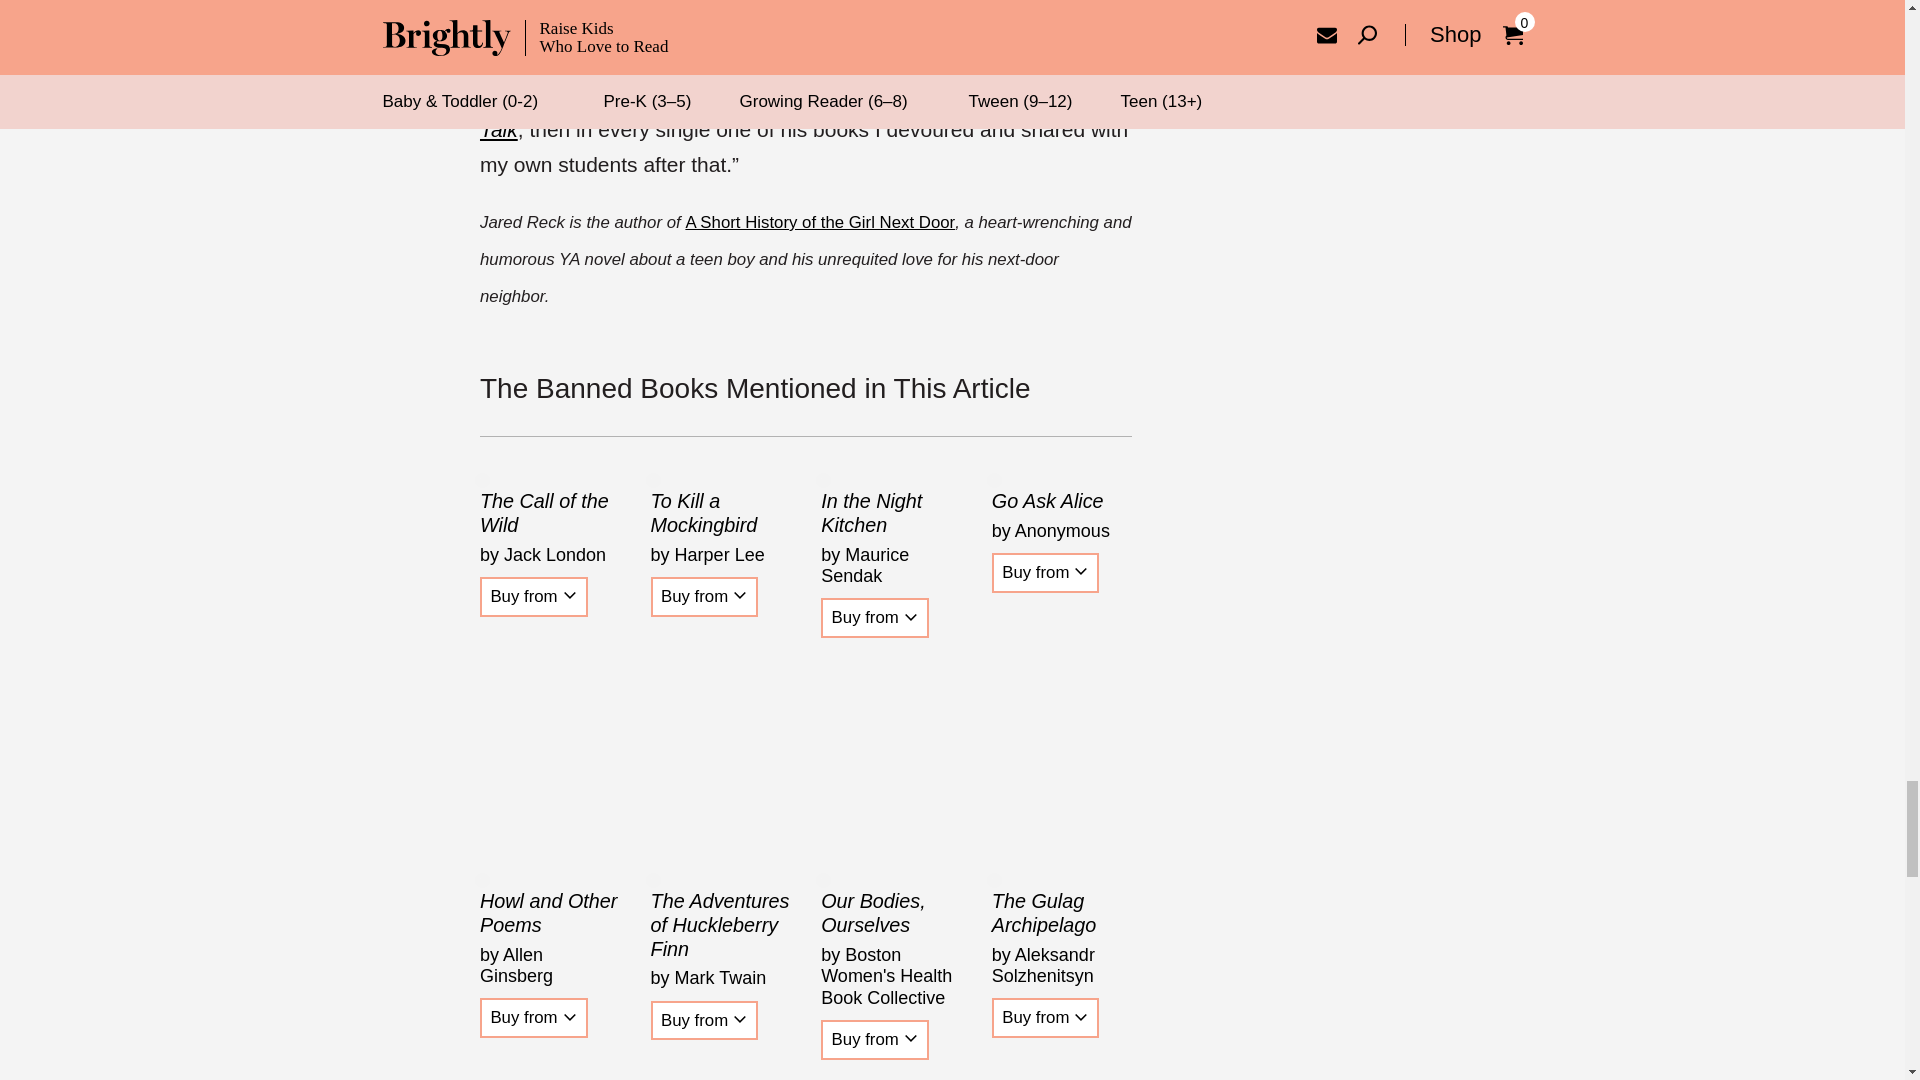 This screenshot has height=1080, width=1920. Describe the element at coordinates (1080, 1017) in the screenshot. I see `uniE601` at that location.